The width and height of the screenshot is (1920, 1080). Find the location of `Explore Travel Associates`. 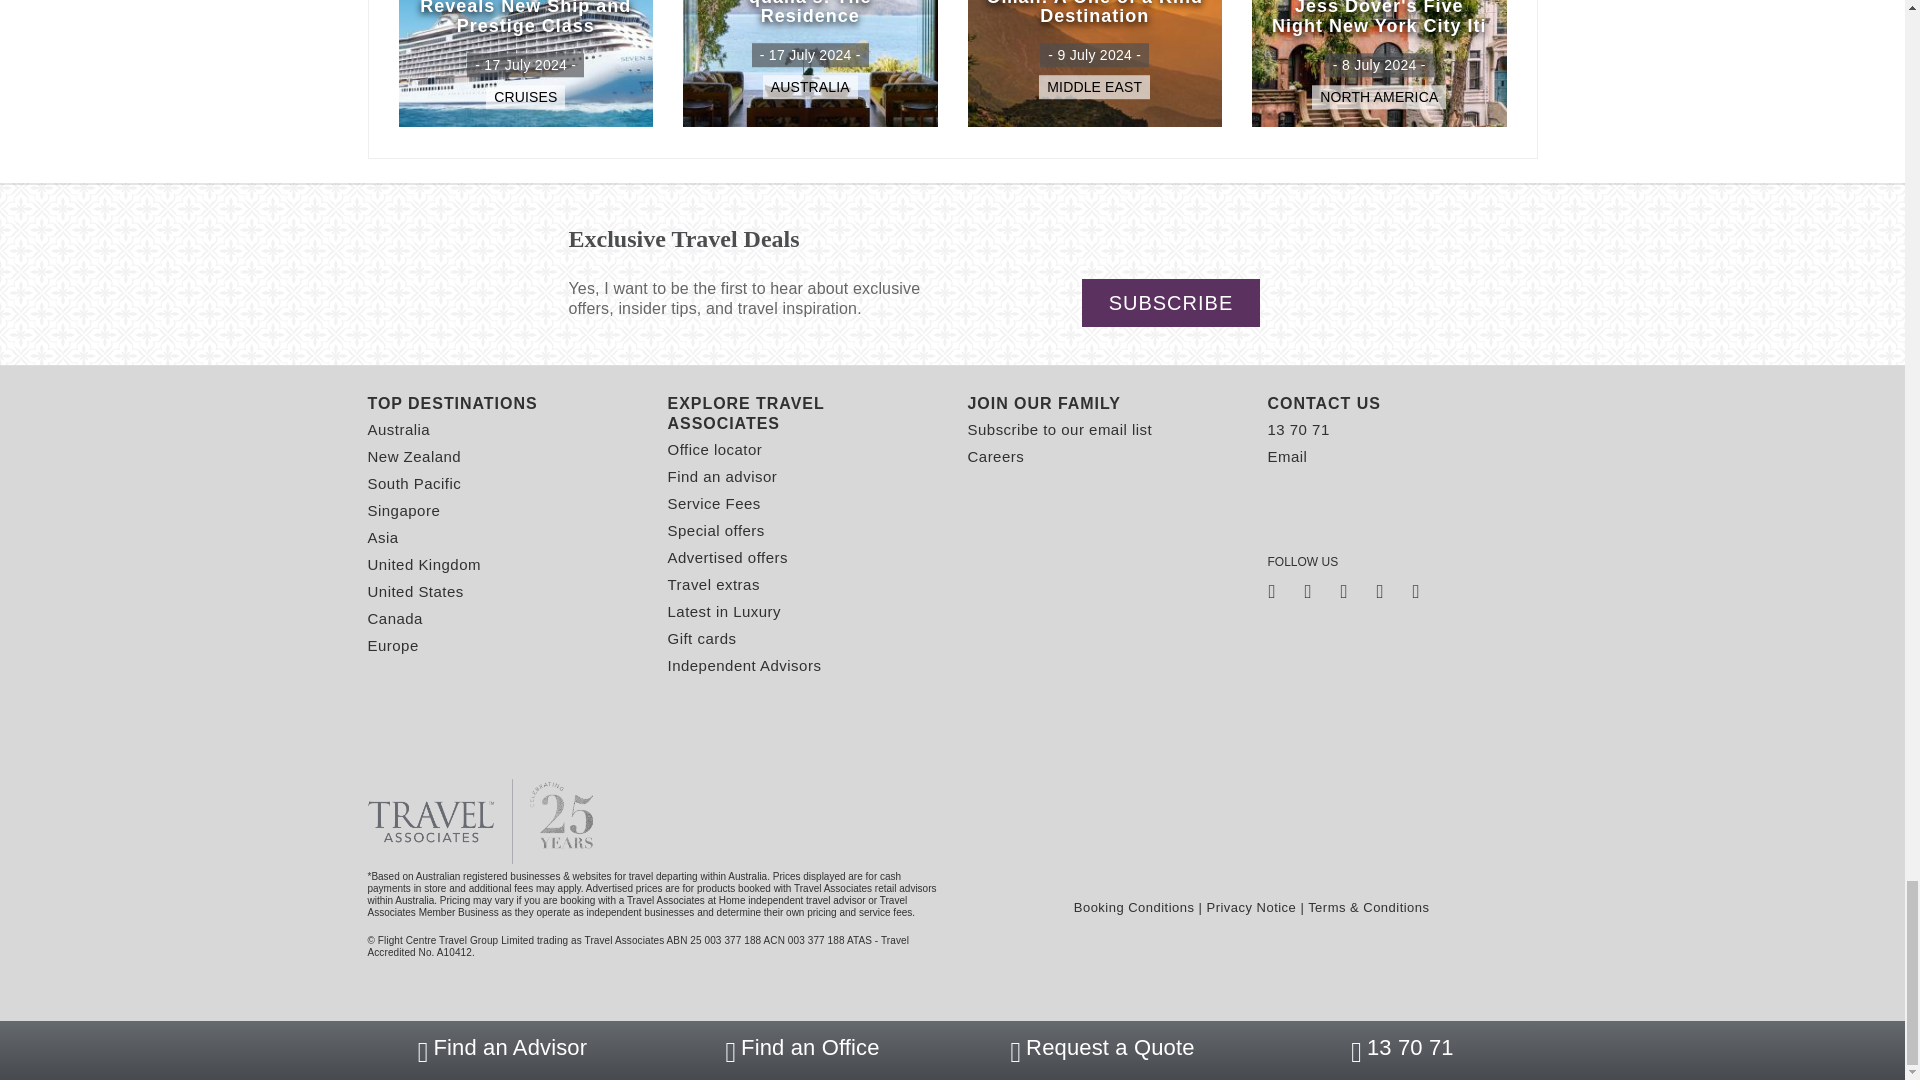

Explore Travel Associates is located at coordinates (803, 414).